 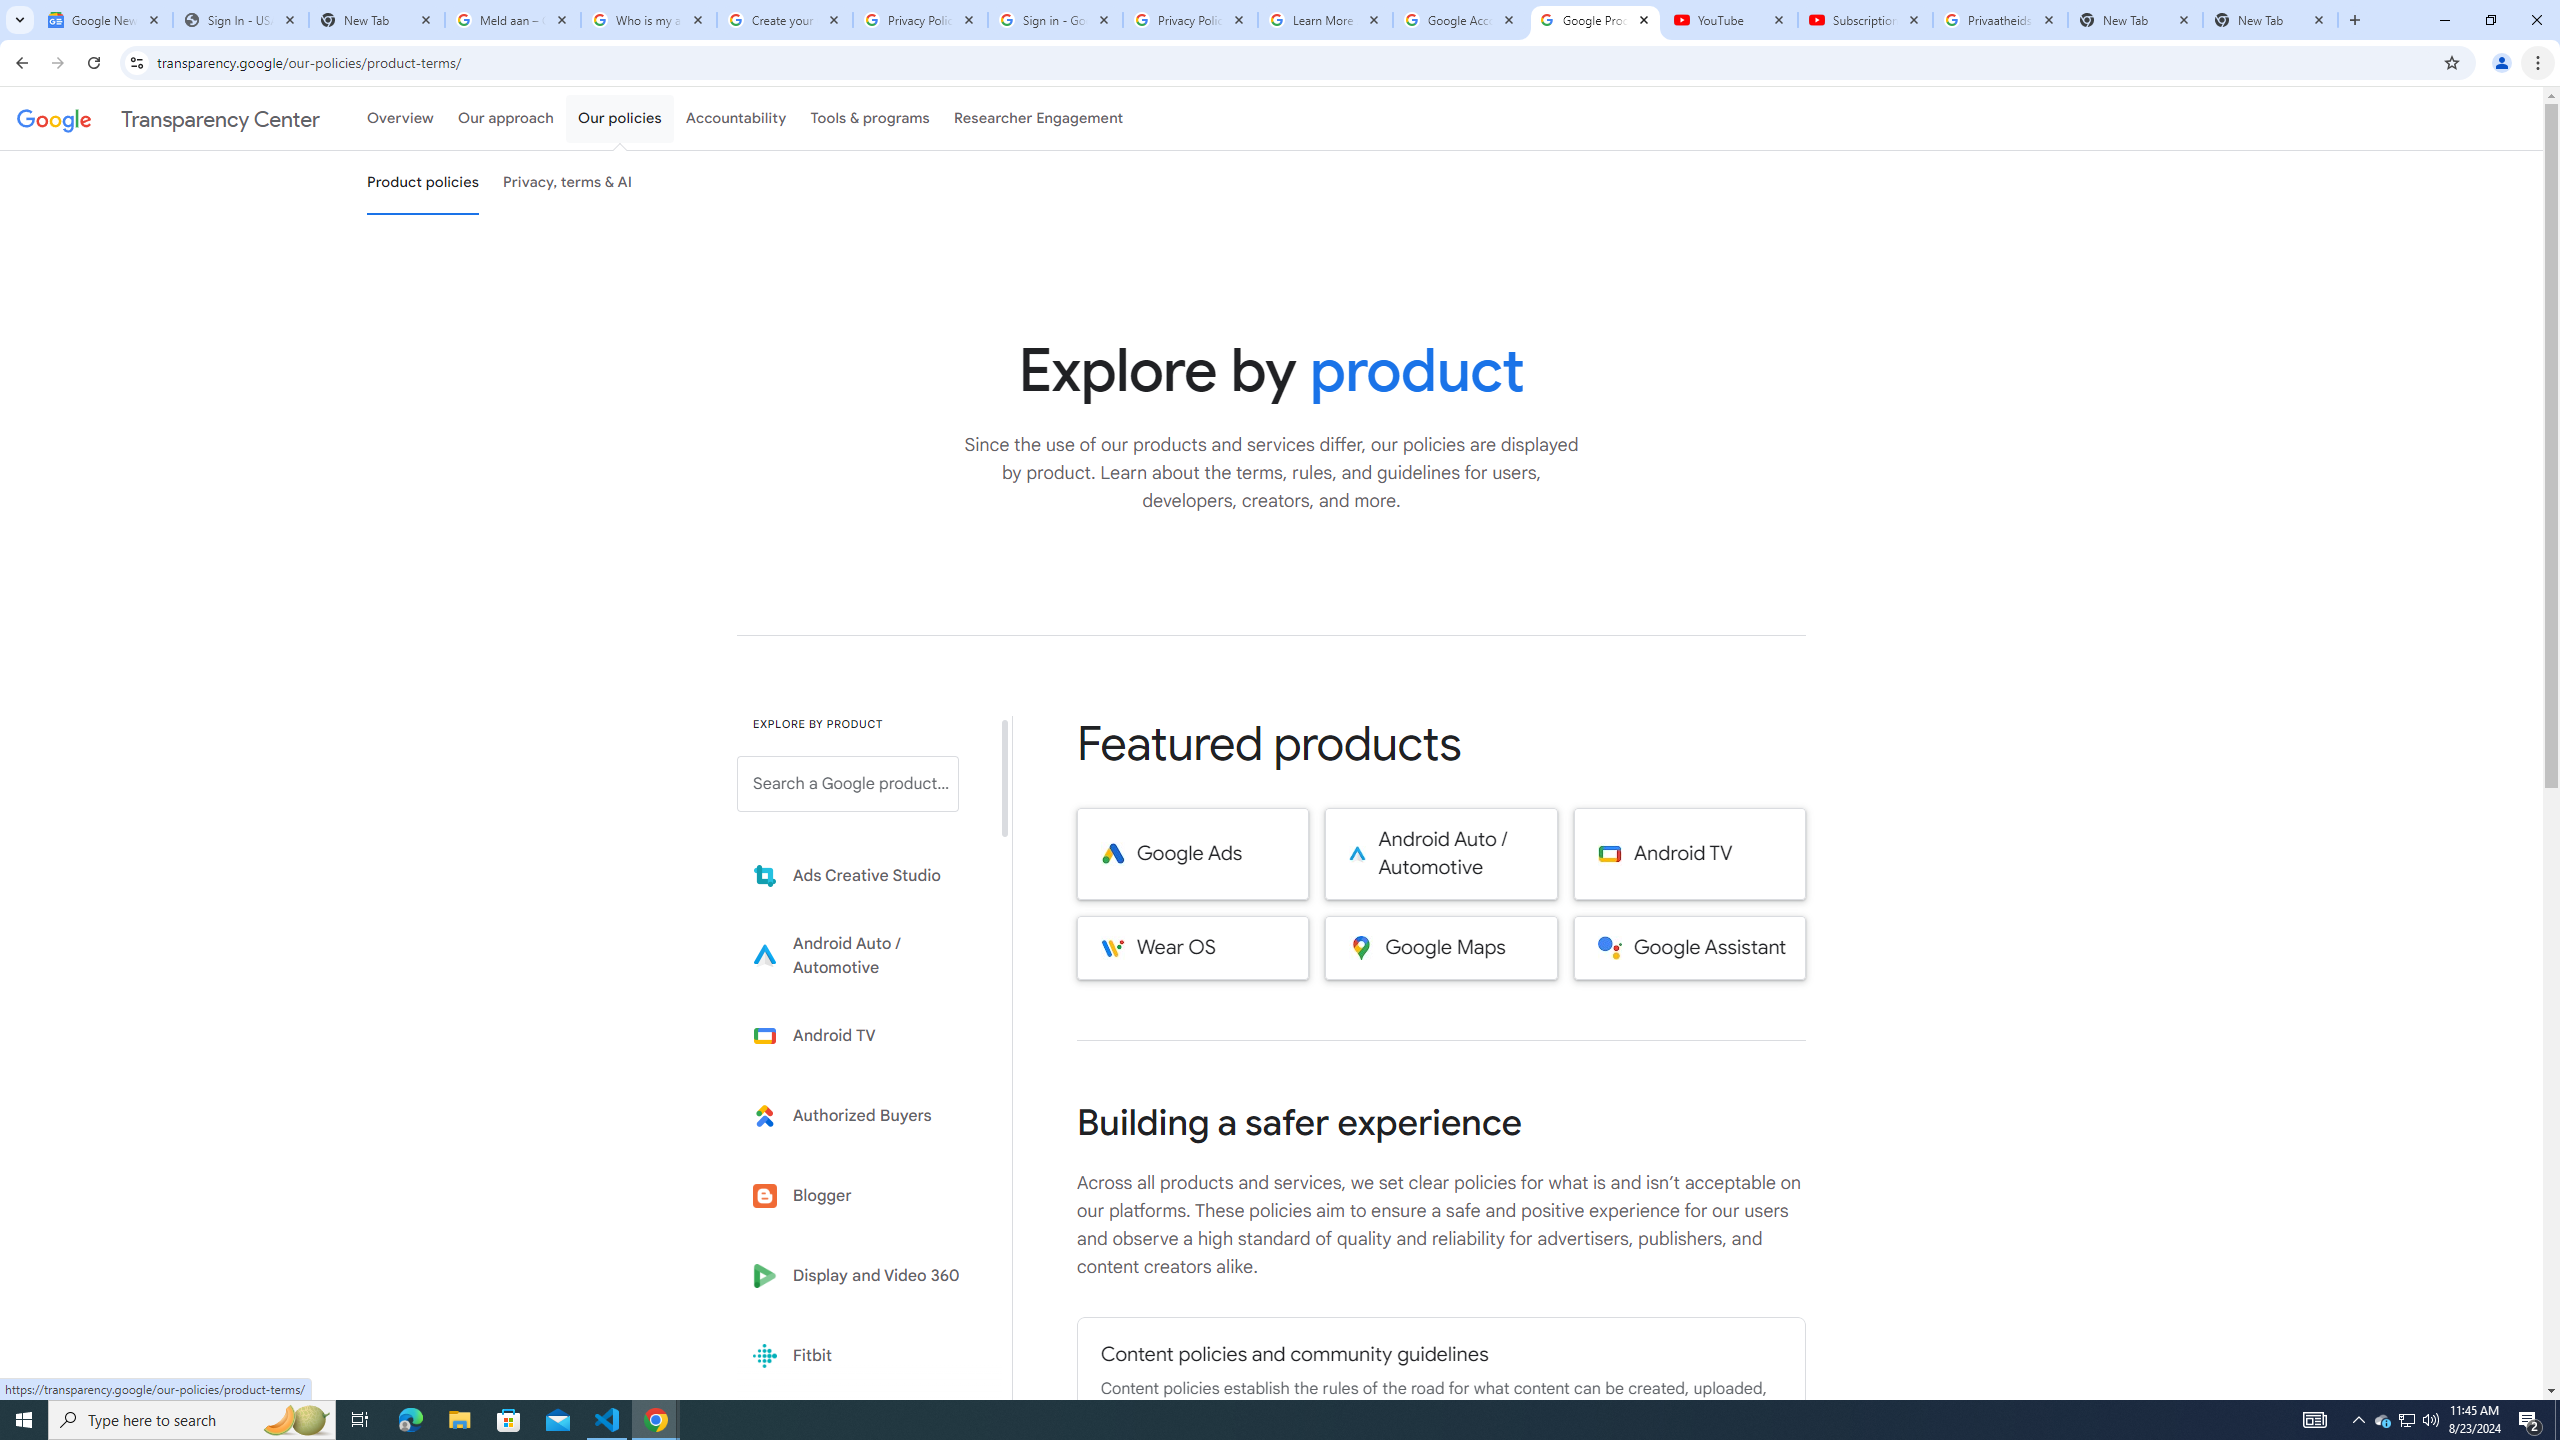 I want to click on Search a Google product from below list., so click(x=847, y=784).